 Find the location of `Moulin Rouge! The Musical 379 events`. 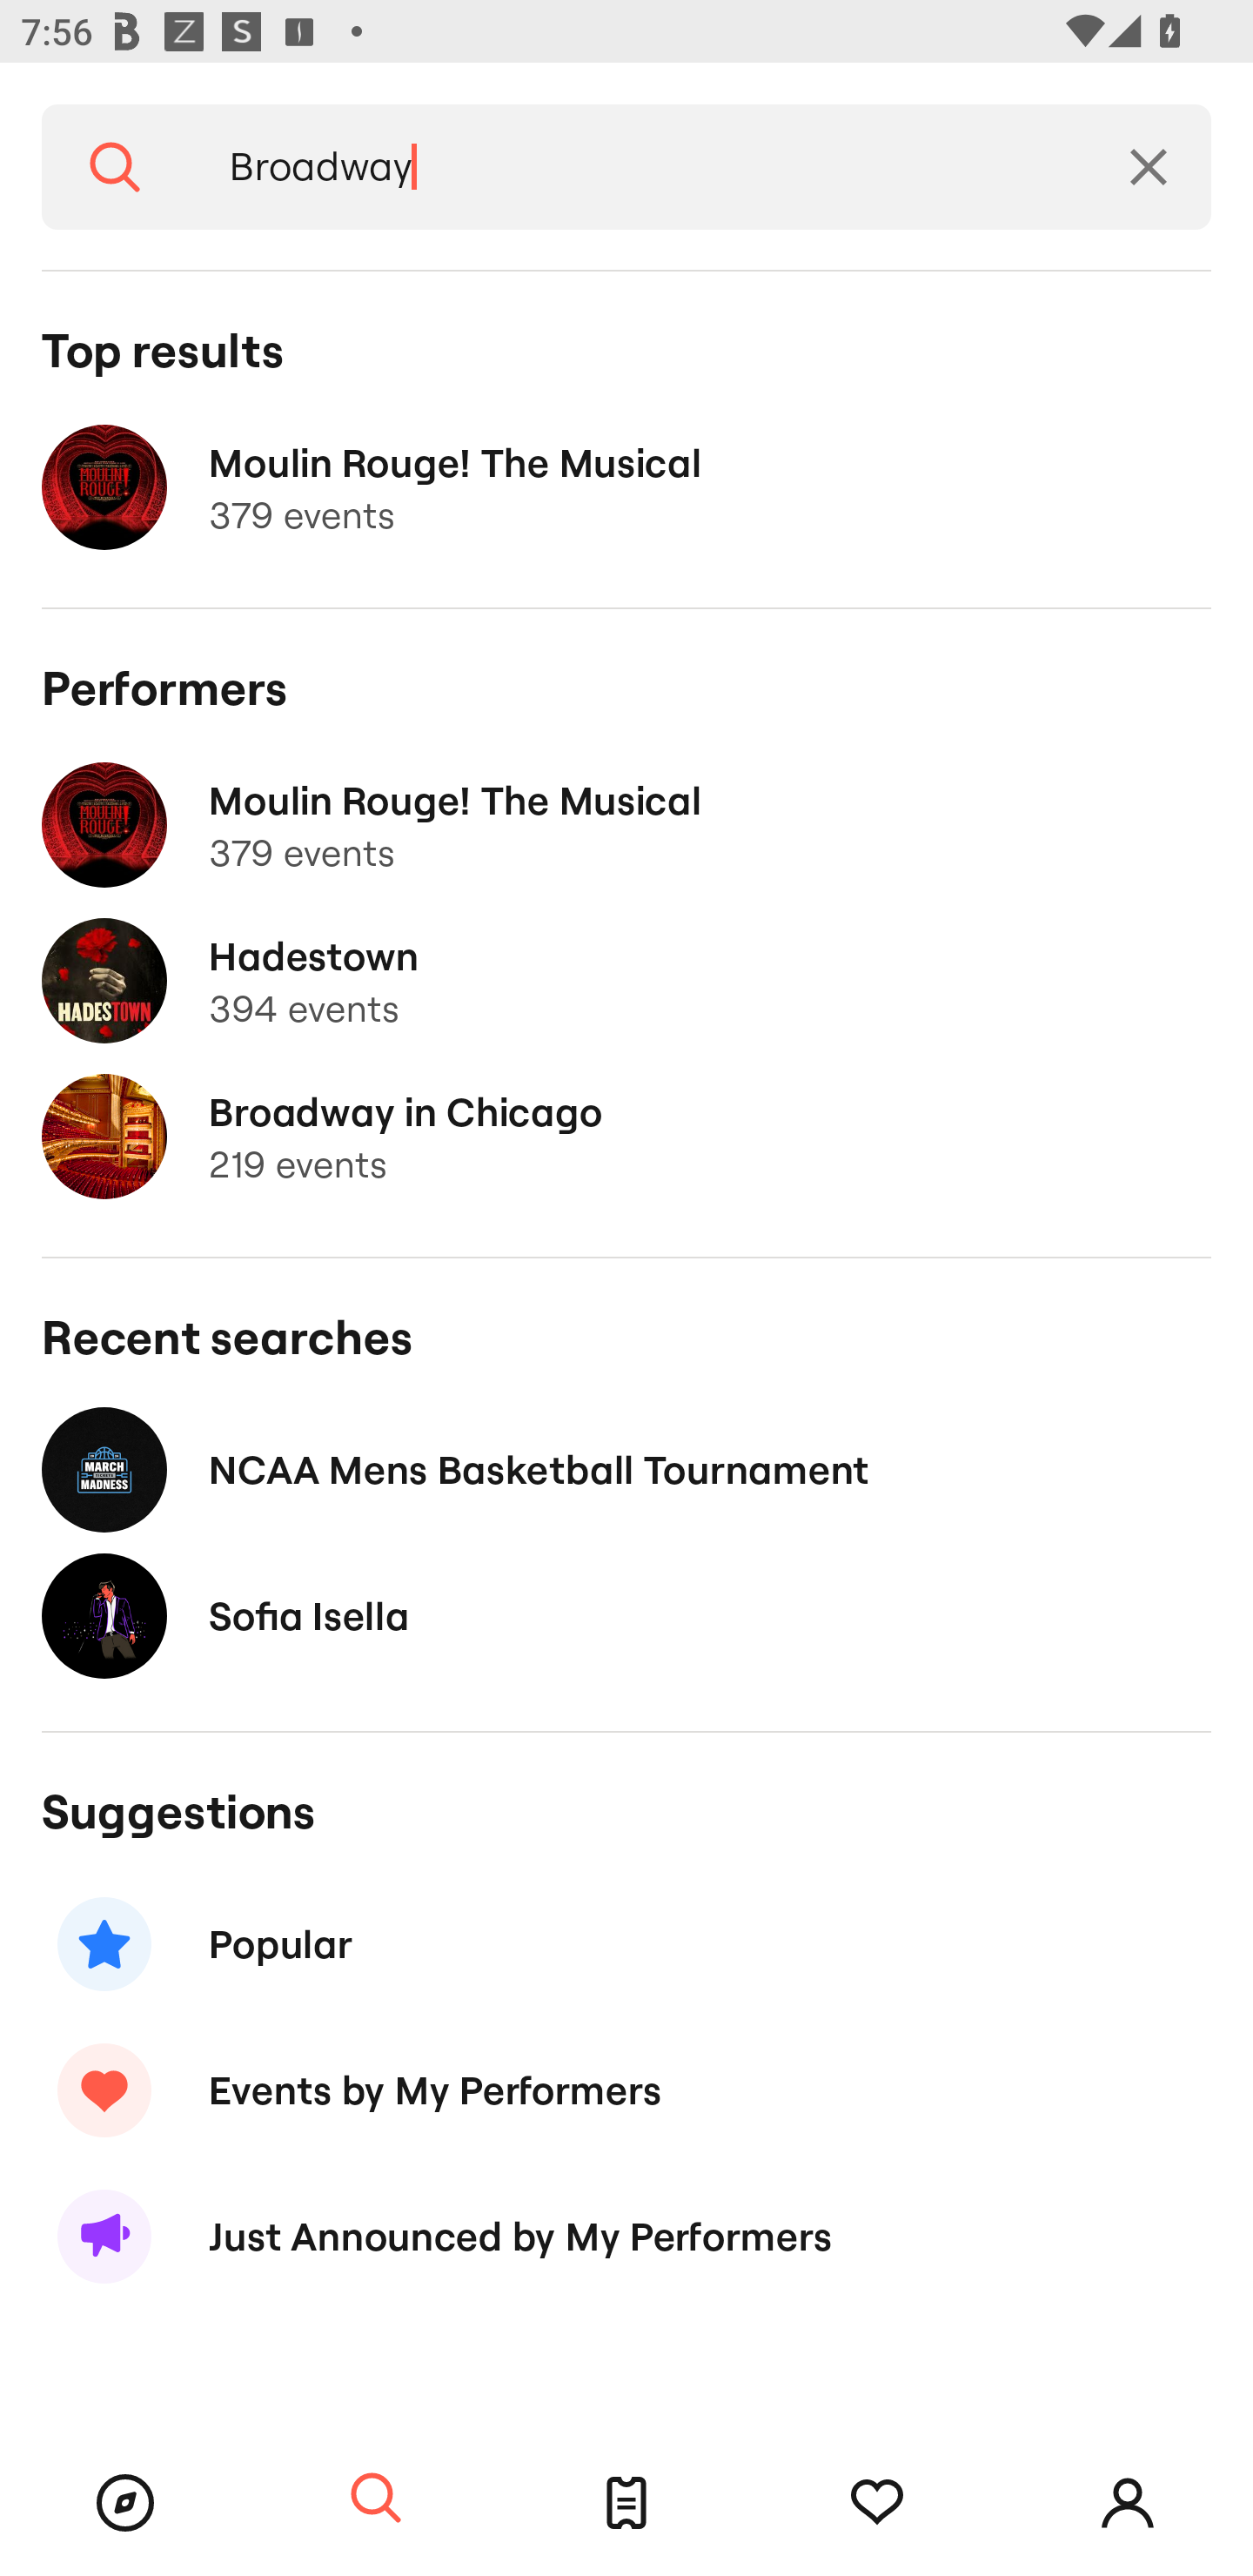

Moulin Rouge! The Musical 379 events is located at coordinates (626, 487).